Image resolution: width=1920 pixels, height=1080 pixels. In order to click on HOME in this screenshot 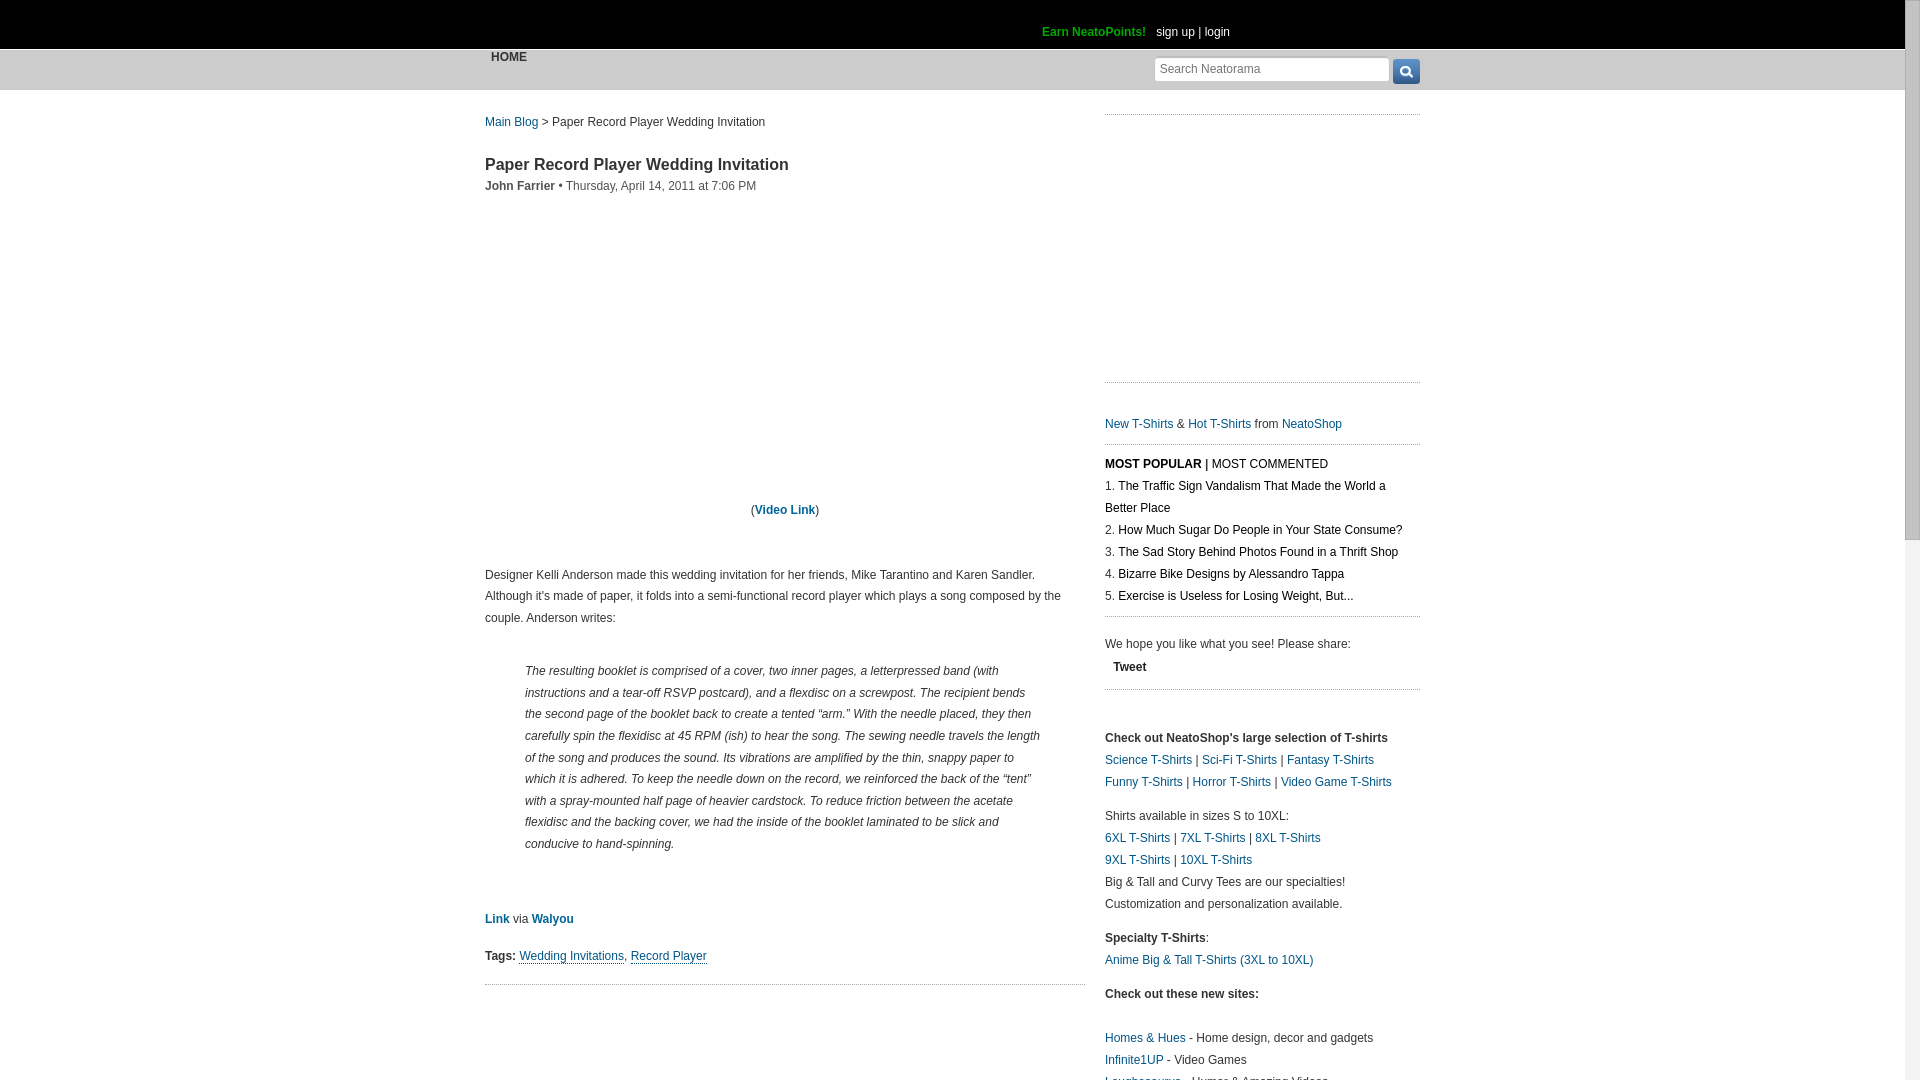, I will do `click(509, 56)`.